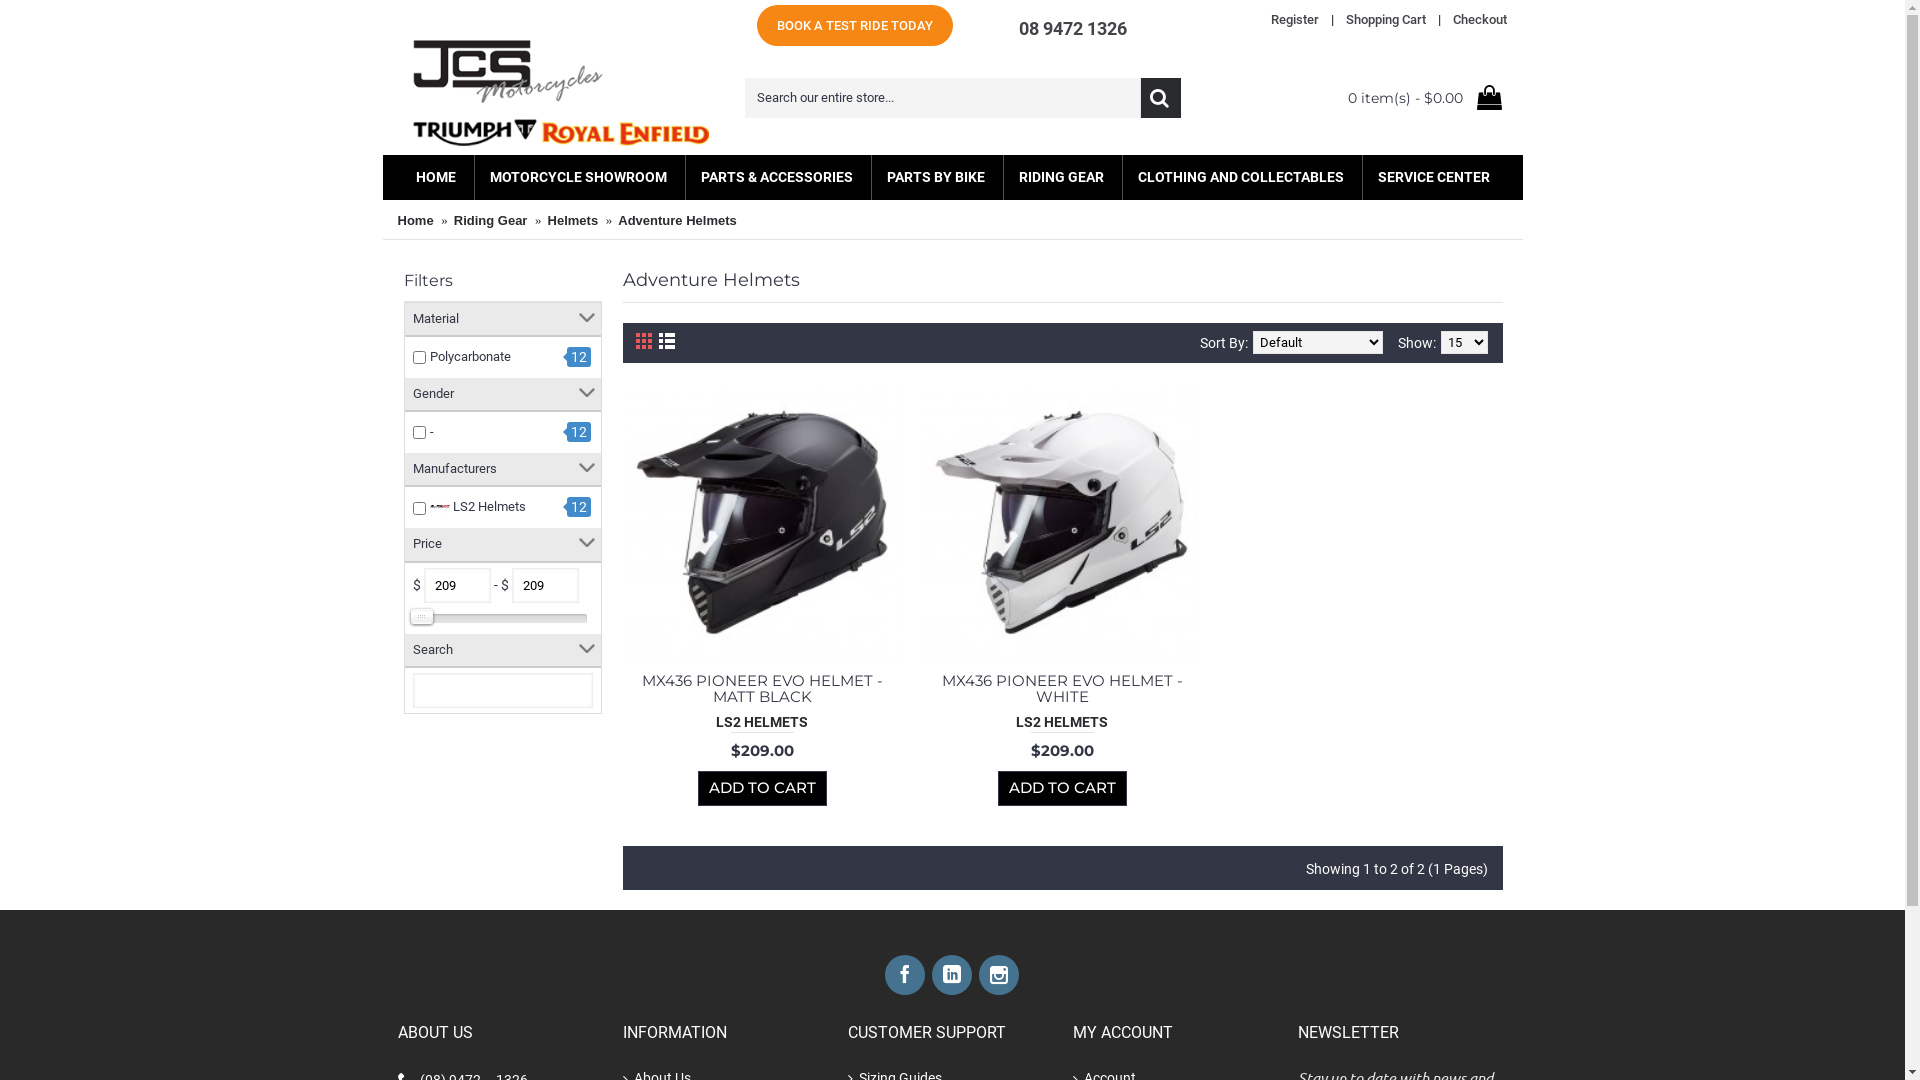  Describe the element at coordinates (1240, 178) in the screenshot. I see `CLOTHING AND COLLECTABLES` at that location.